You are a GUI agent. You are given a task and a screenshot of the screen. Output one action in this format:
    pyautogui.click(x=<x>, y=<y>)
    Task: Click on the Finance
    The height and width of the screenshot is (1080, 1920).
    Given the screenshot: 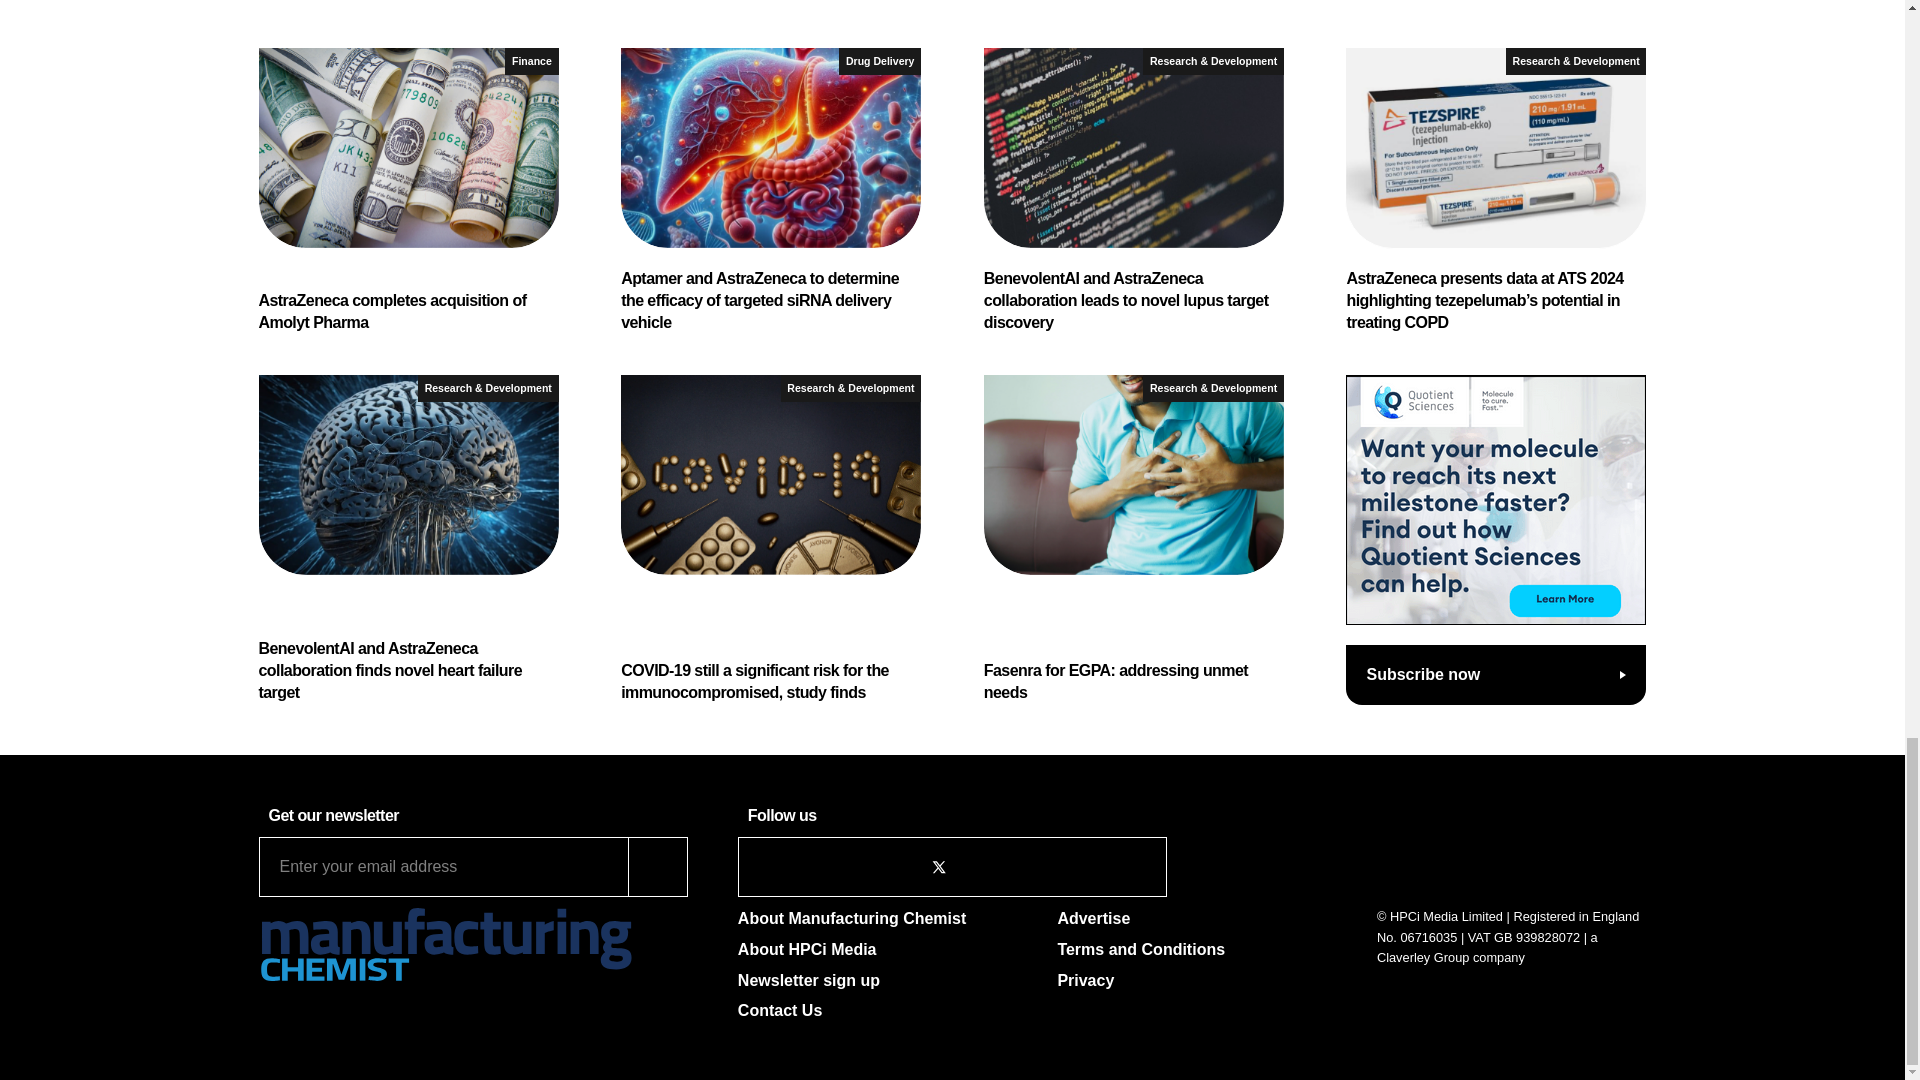 What is the action you would take?
    pyautogui.click(x=531, y=60)
    